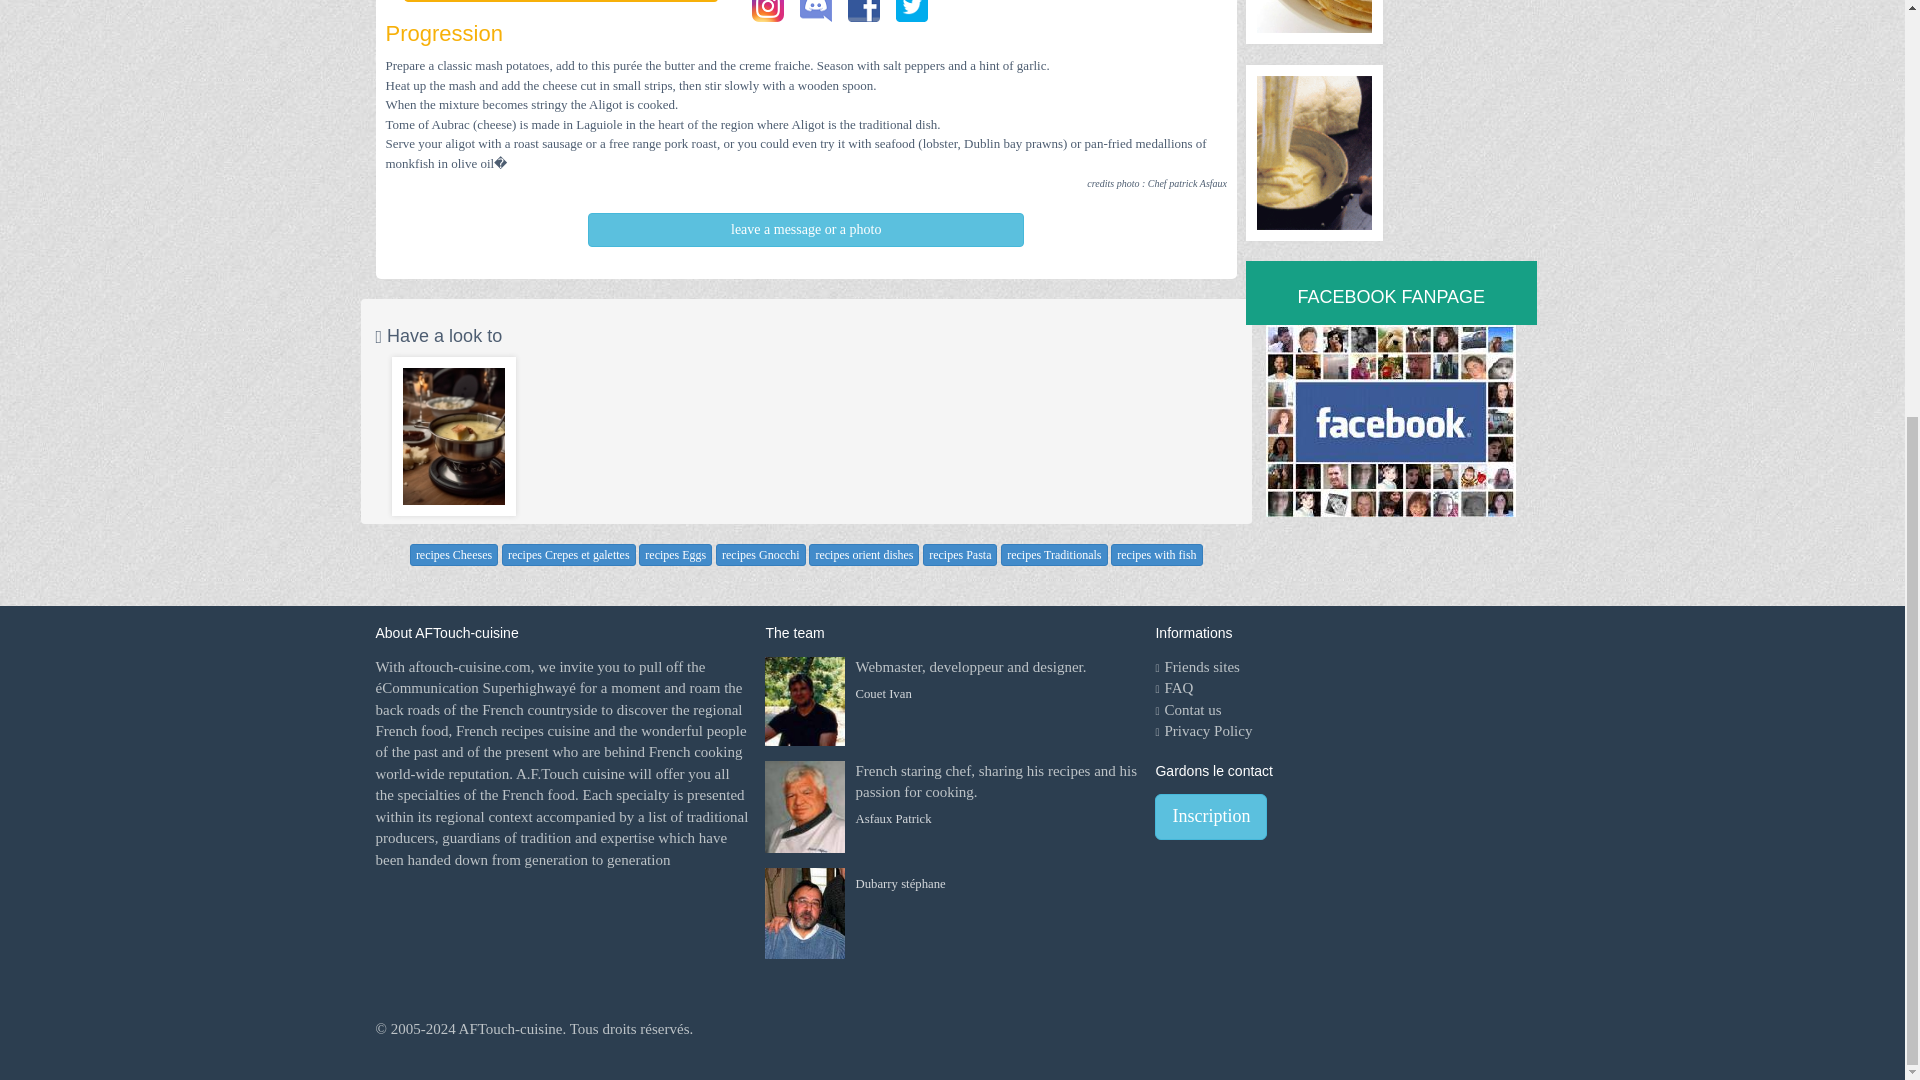 The width and height of the screenshot is (1920, 1080). What do you see at coordinates (509, 1028) in the screenshot?
I see `AFTouch-cuisine des recettes de cuisine de chef pour tous` at bounding box center [509, 1028].